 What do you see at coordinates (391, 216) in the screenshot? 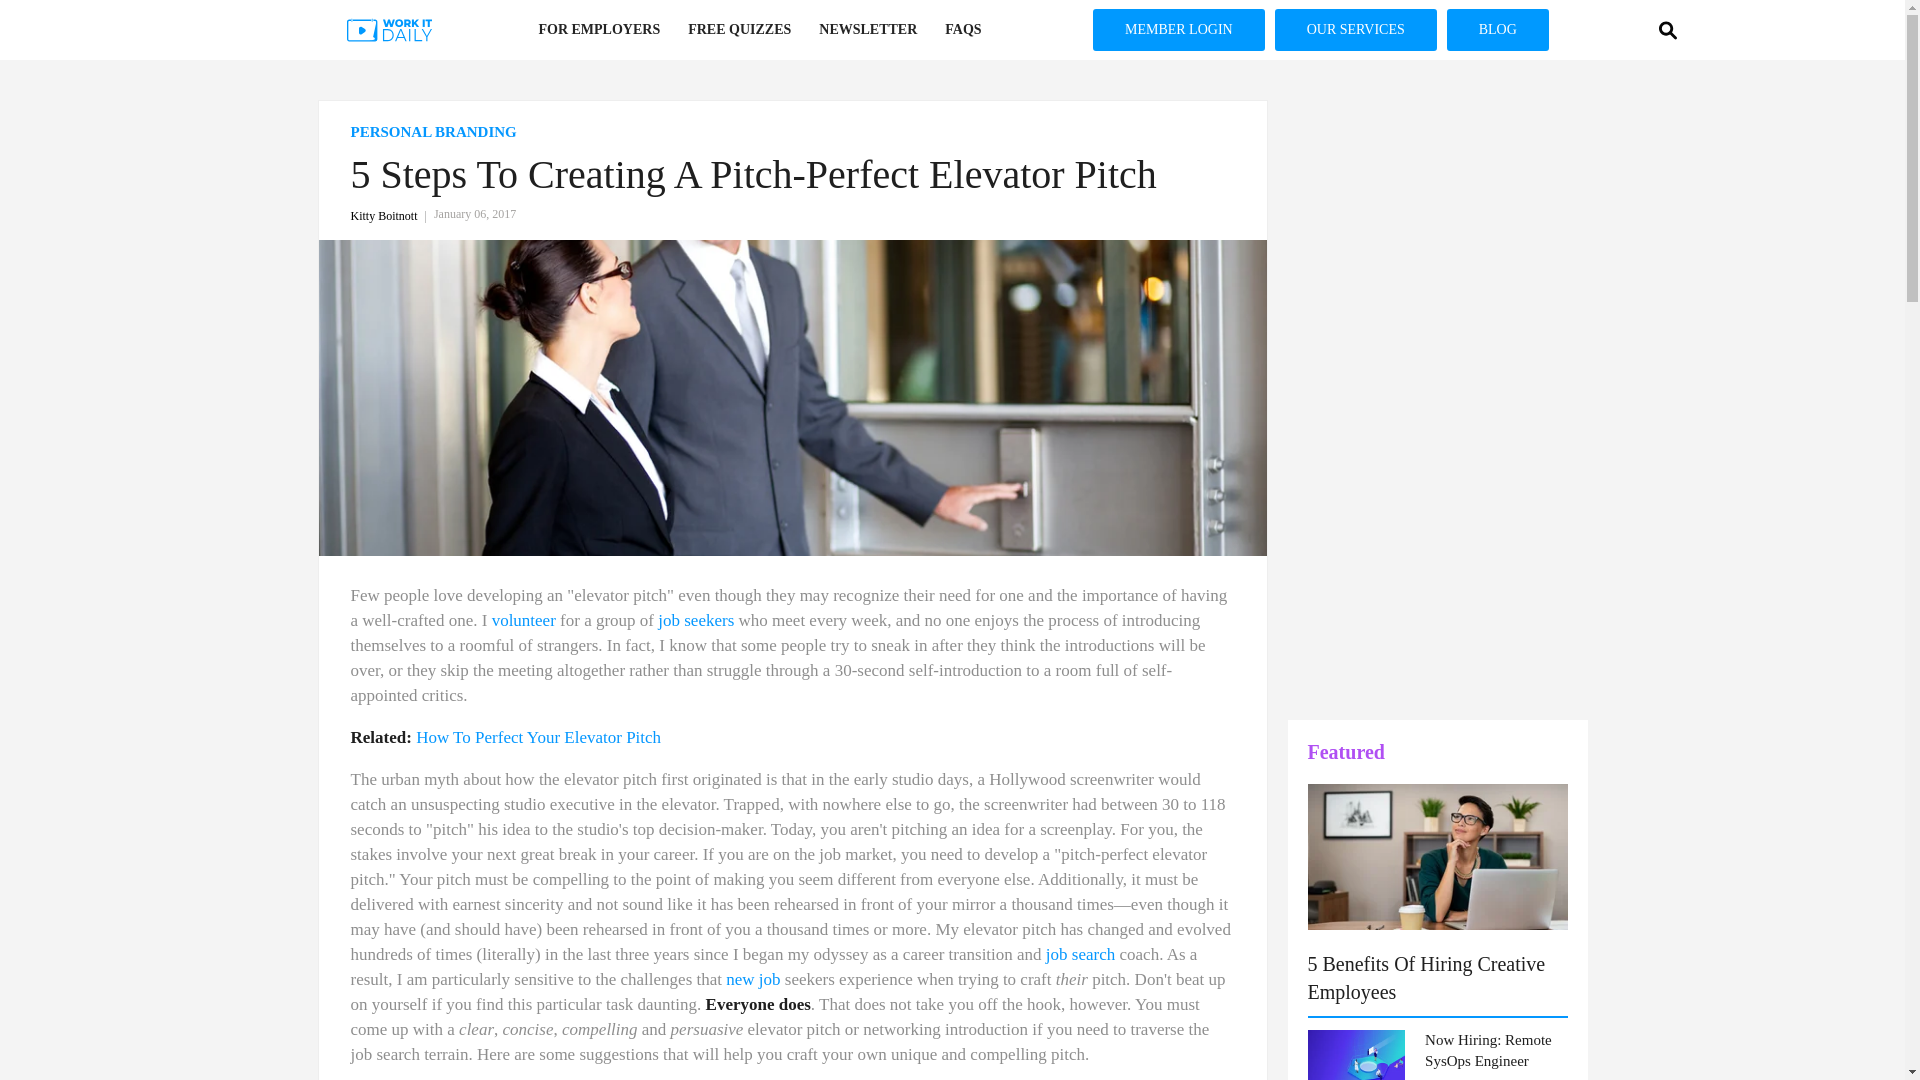
I see `Kitty Boitnott` at bounding box center [391, 216].